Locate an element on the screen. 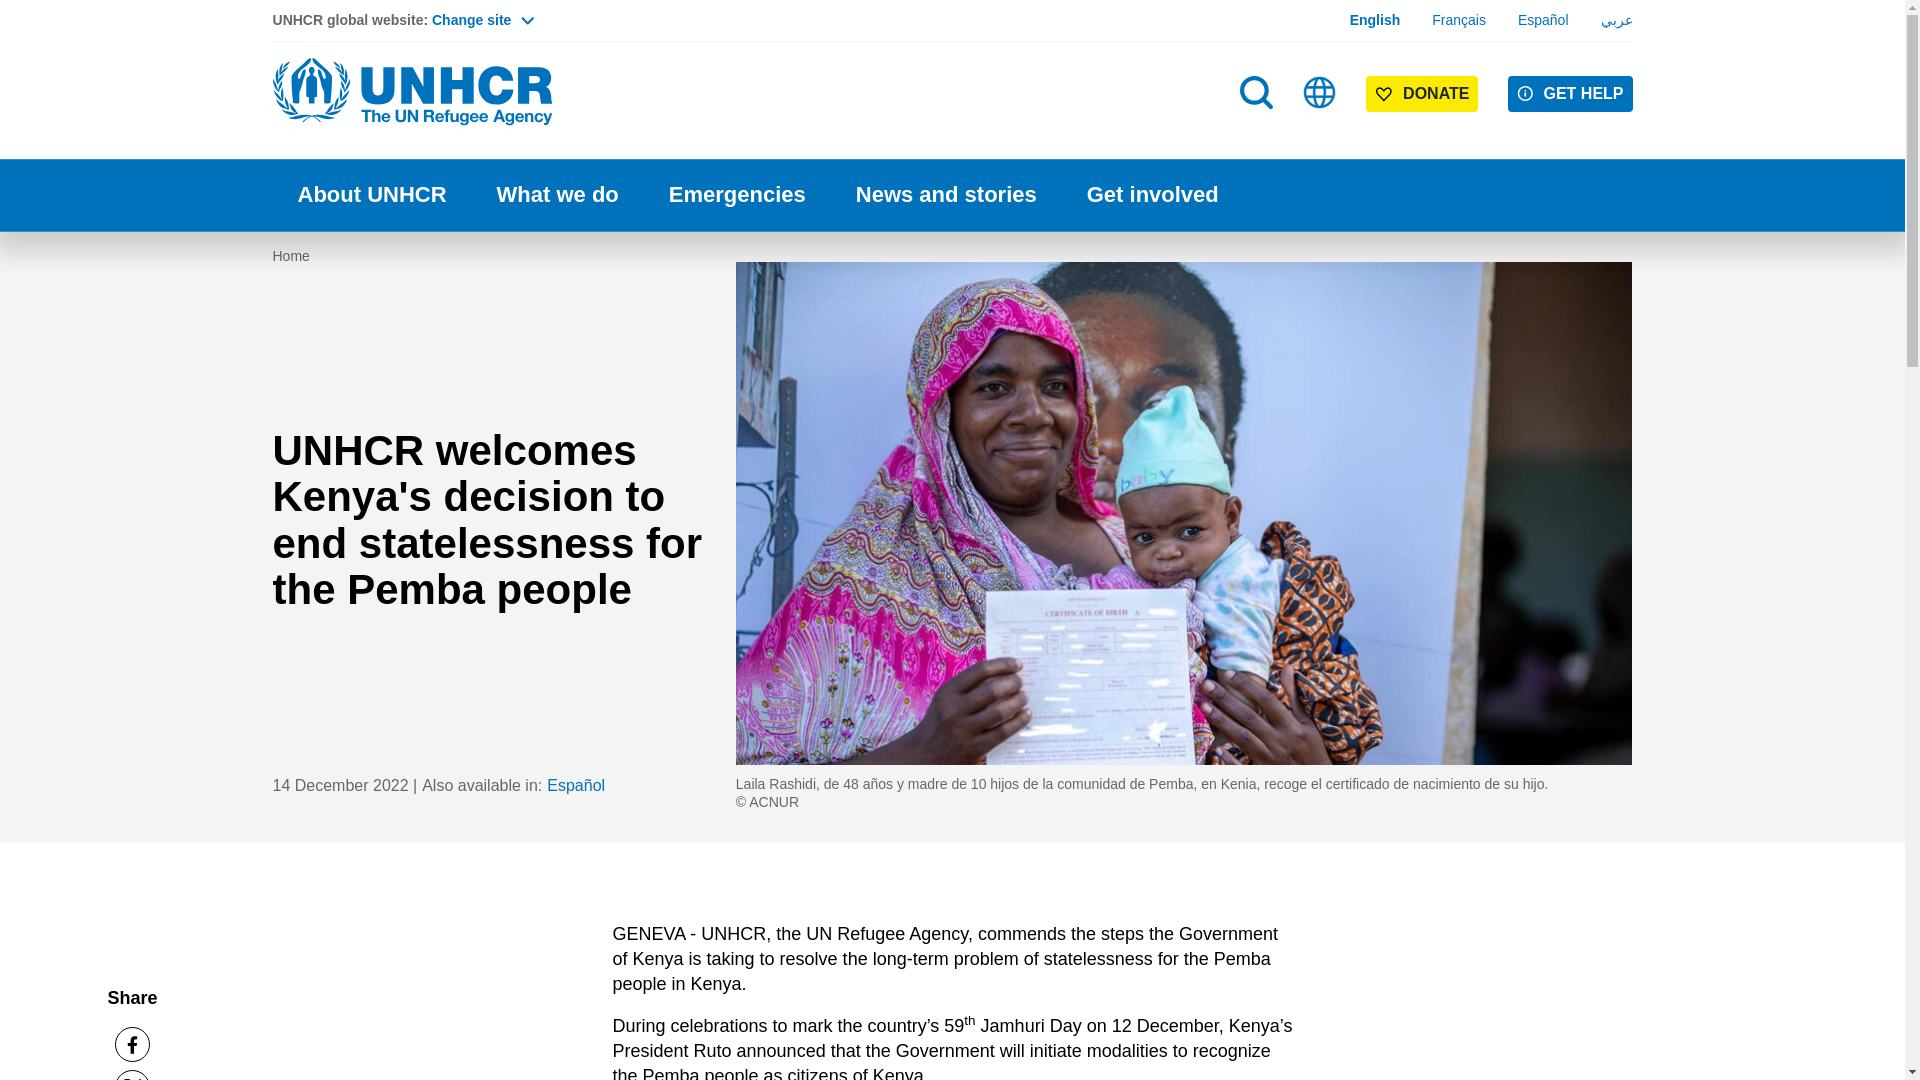 The image size is (1920, 1080). Skip to main content is located at coordinates (952, 2).